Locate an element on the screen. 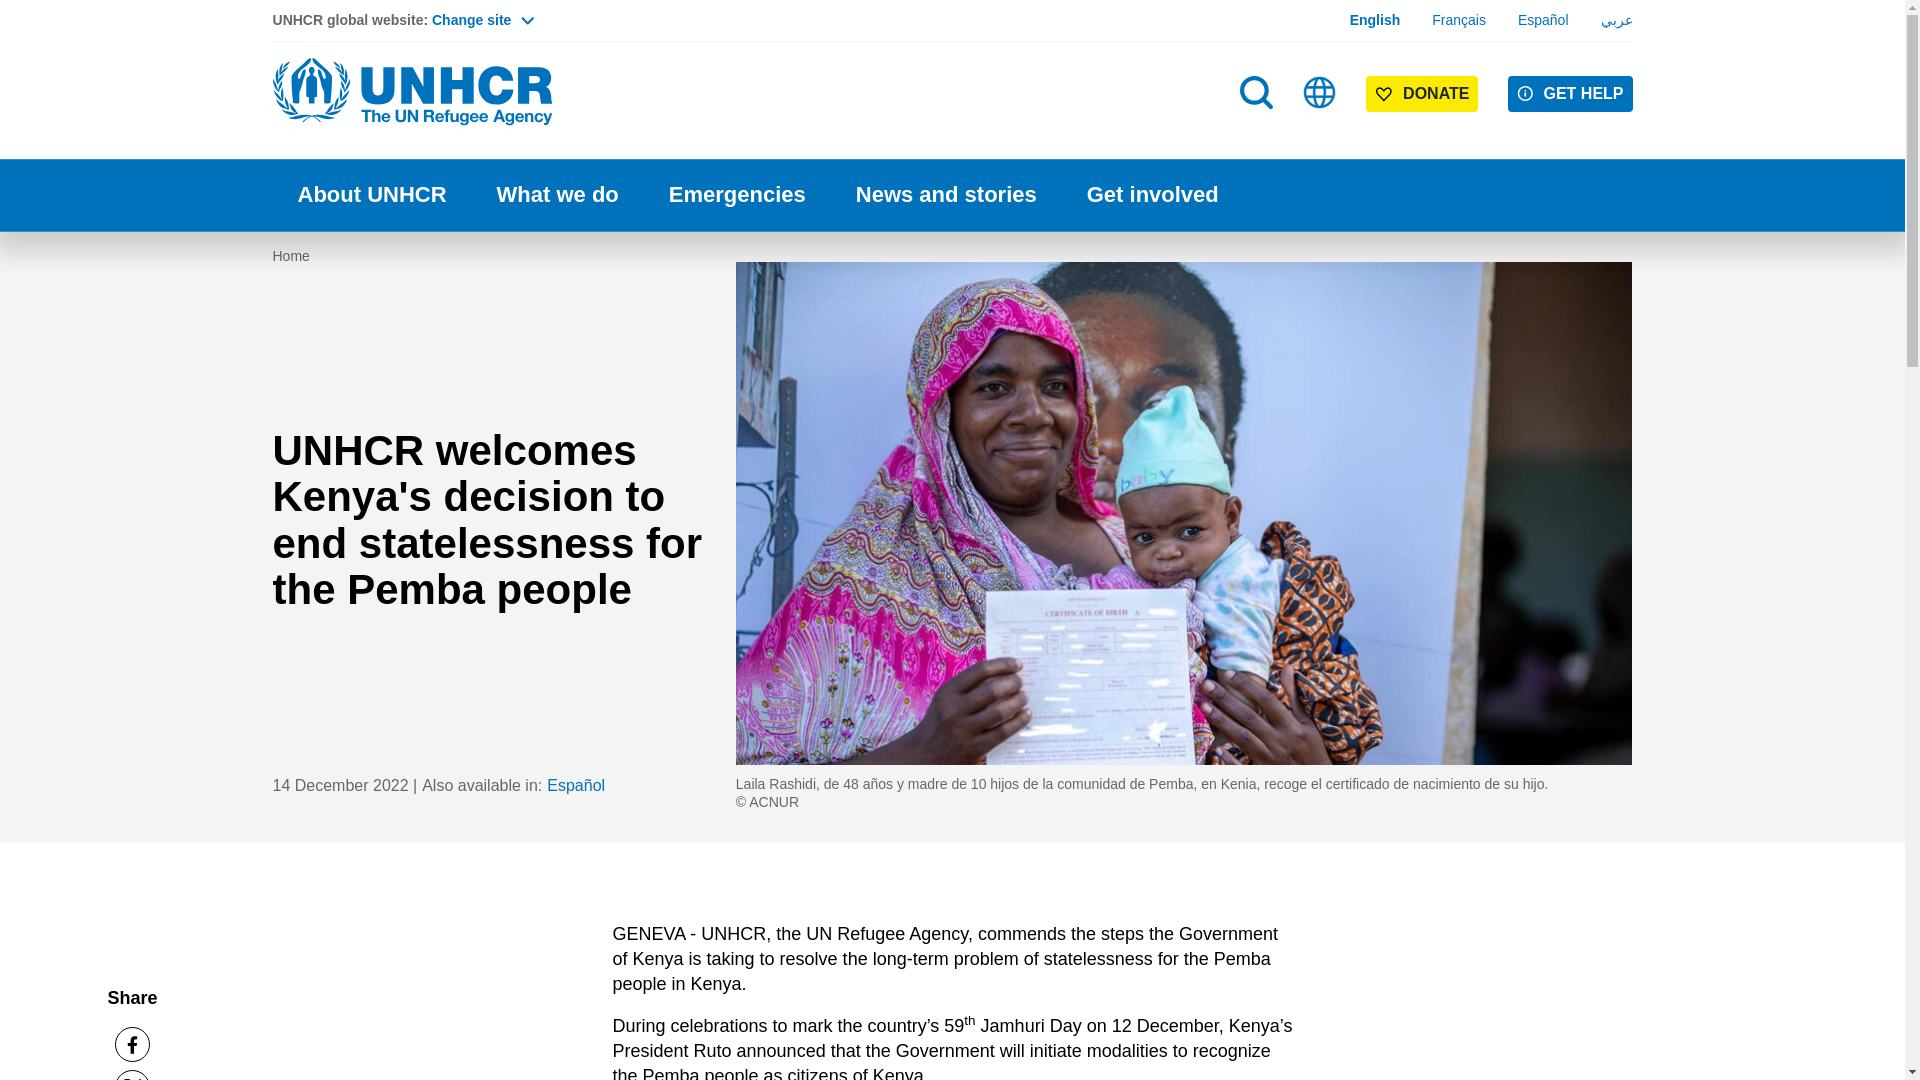 The image size is (1920, 1080). Skip to main content is located at coordinates (952, 2).